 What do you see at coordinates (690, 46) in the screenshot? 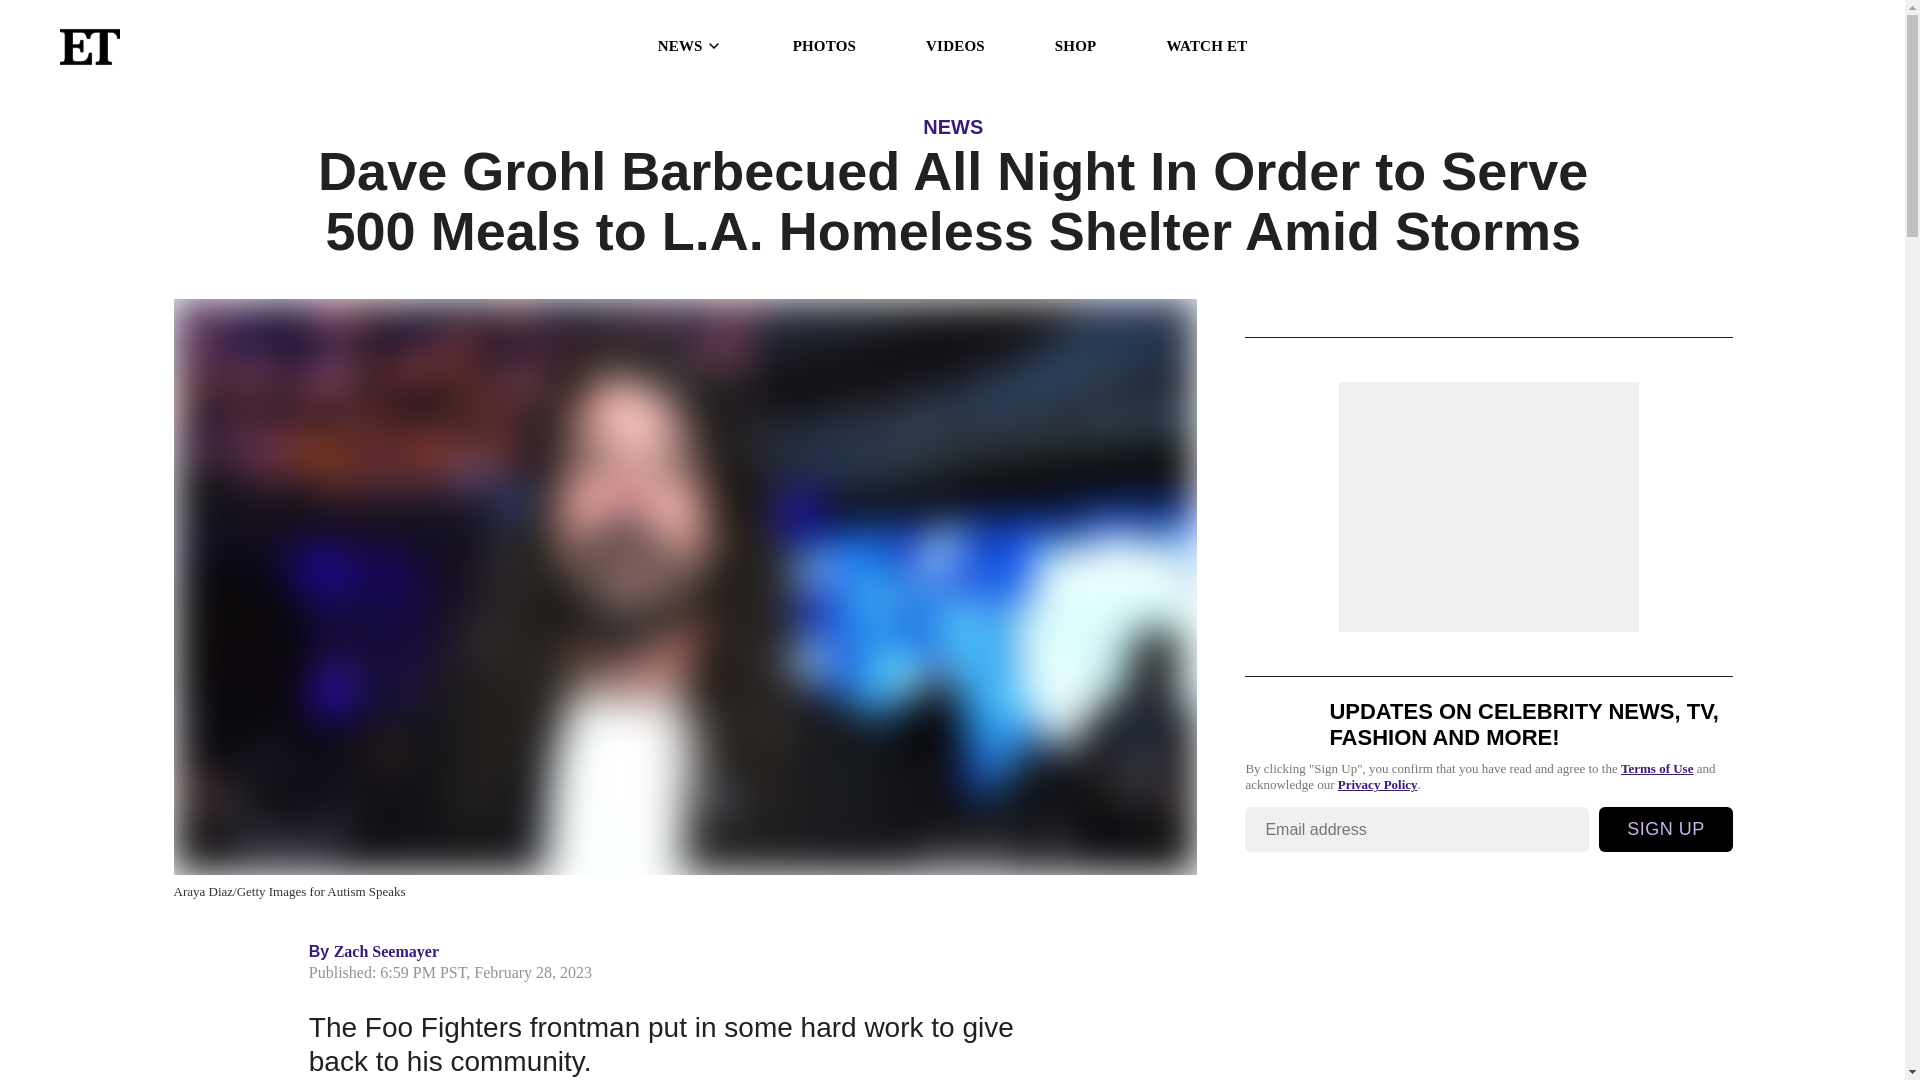
I see `NEWS` at bounding box center [690, 46].